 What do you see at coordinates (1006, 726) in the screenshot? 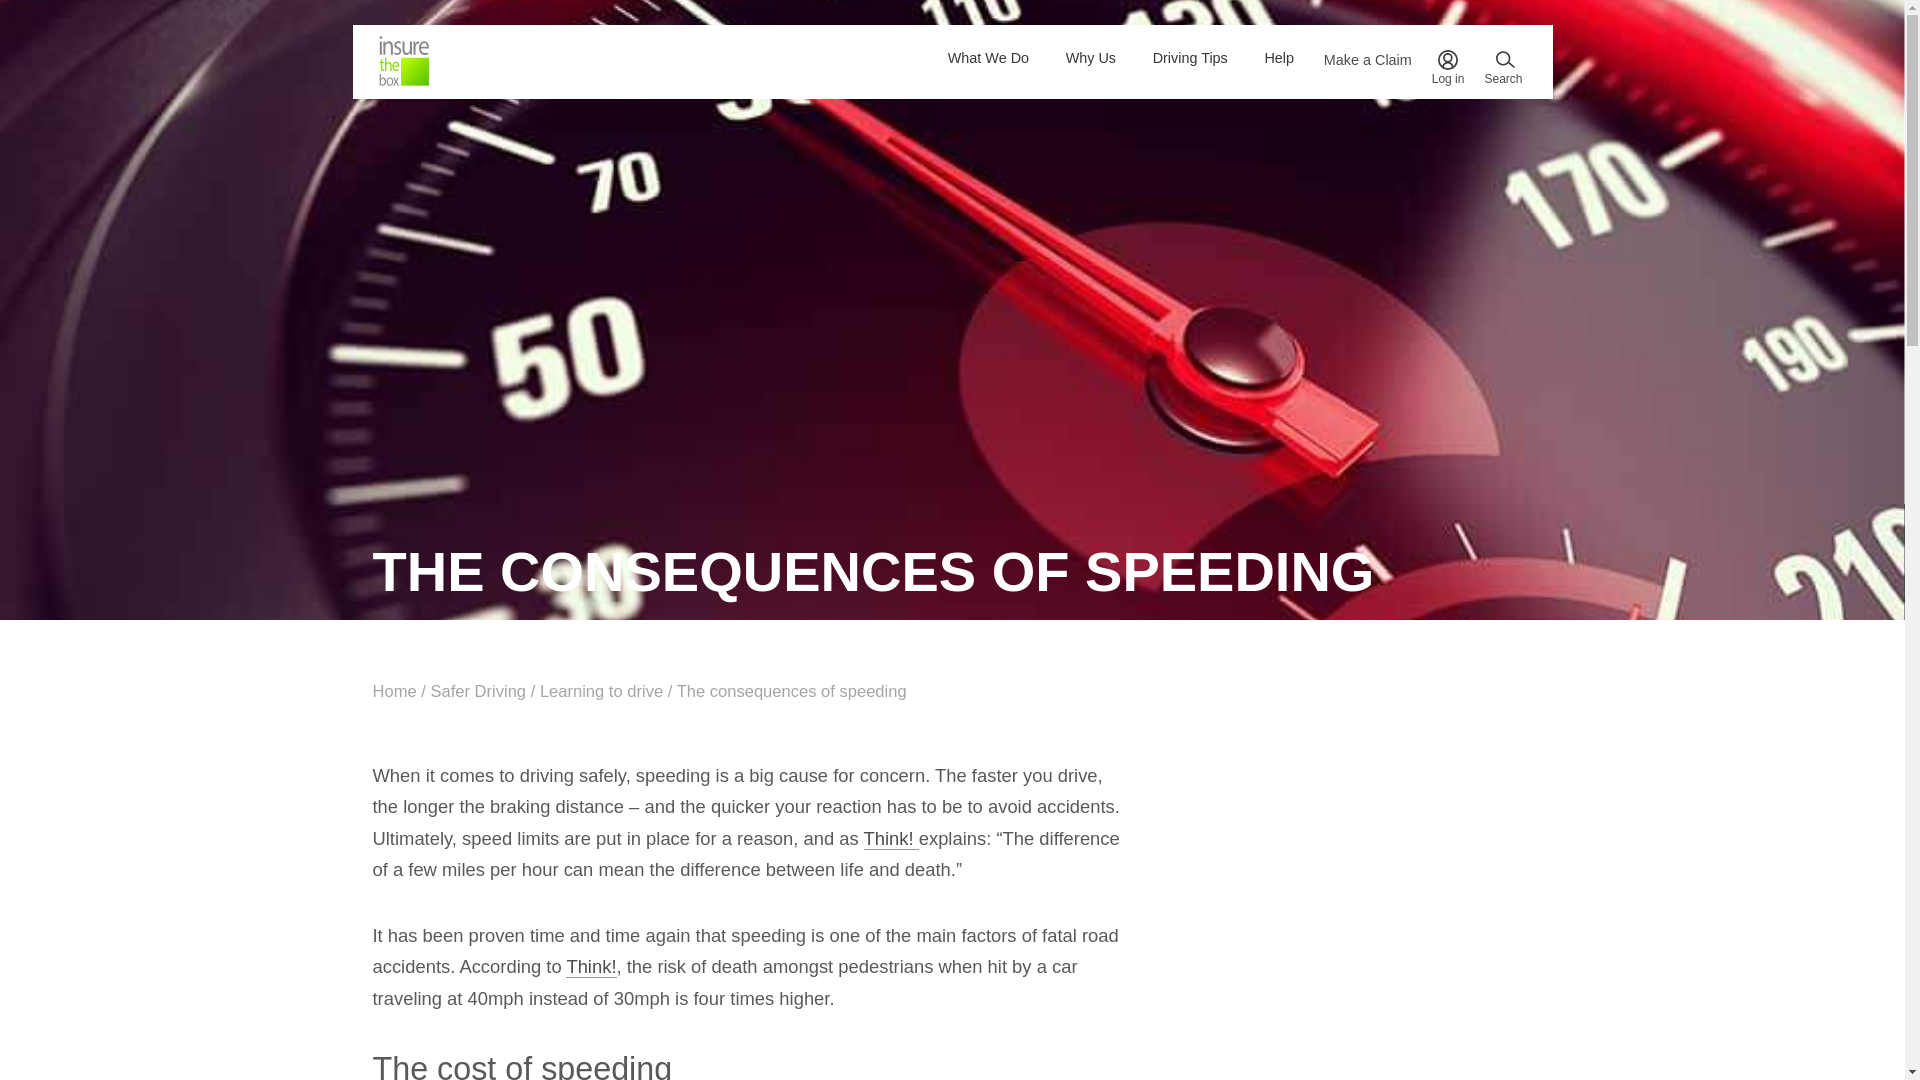
I see `Driving Tips` at bounding box center [1006, 726].